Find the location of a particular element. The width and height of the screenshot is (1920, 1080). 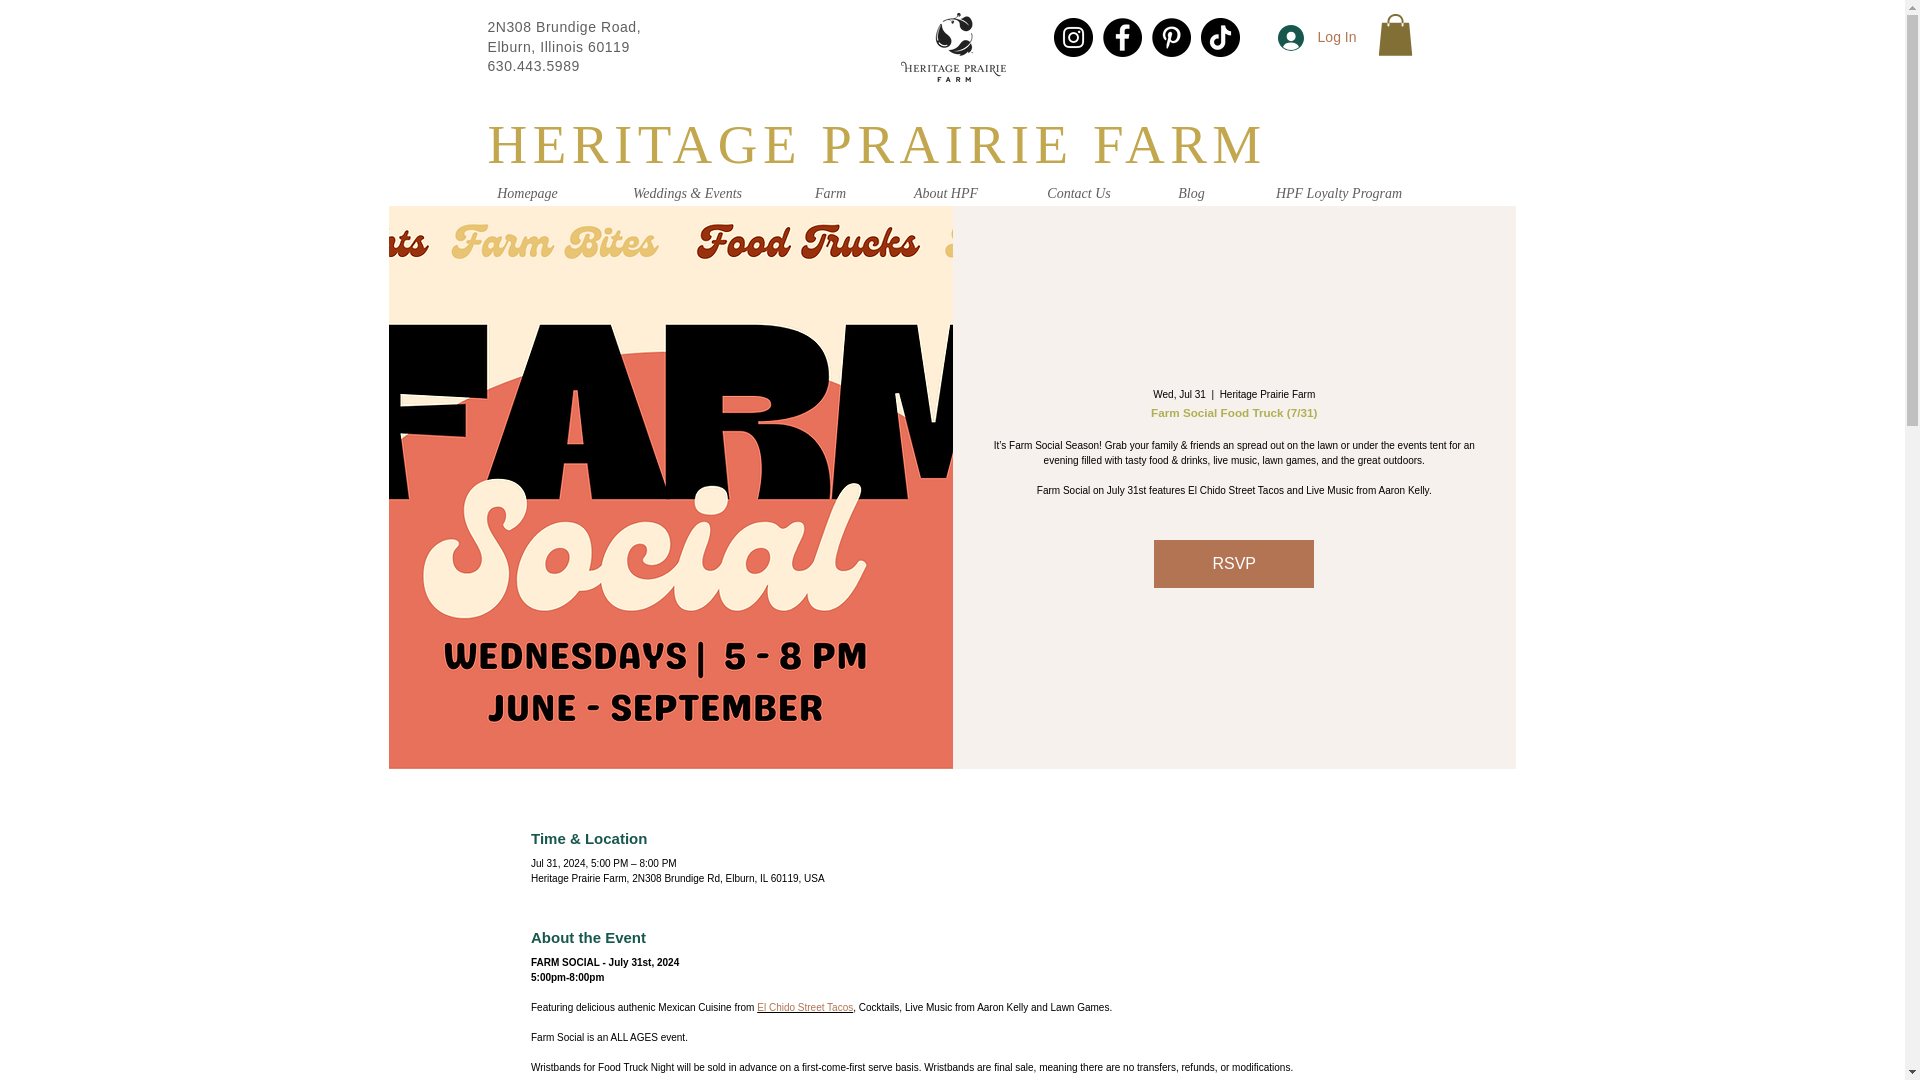

Homepage is located at coordinates (528, 194).